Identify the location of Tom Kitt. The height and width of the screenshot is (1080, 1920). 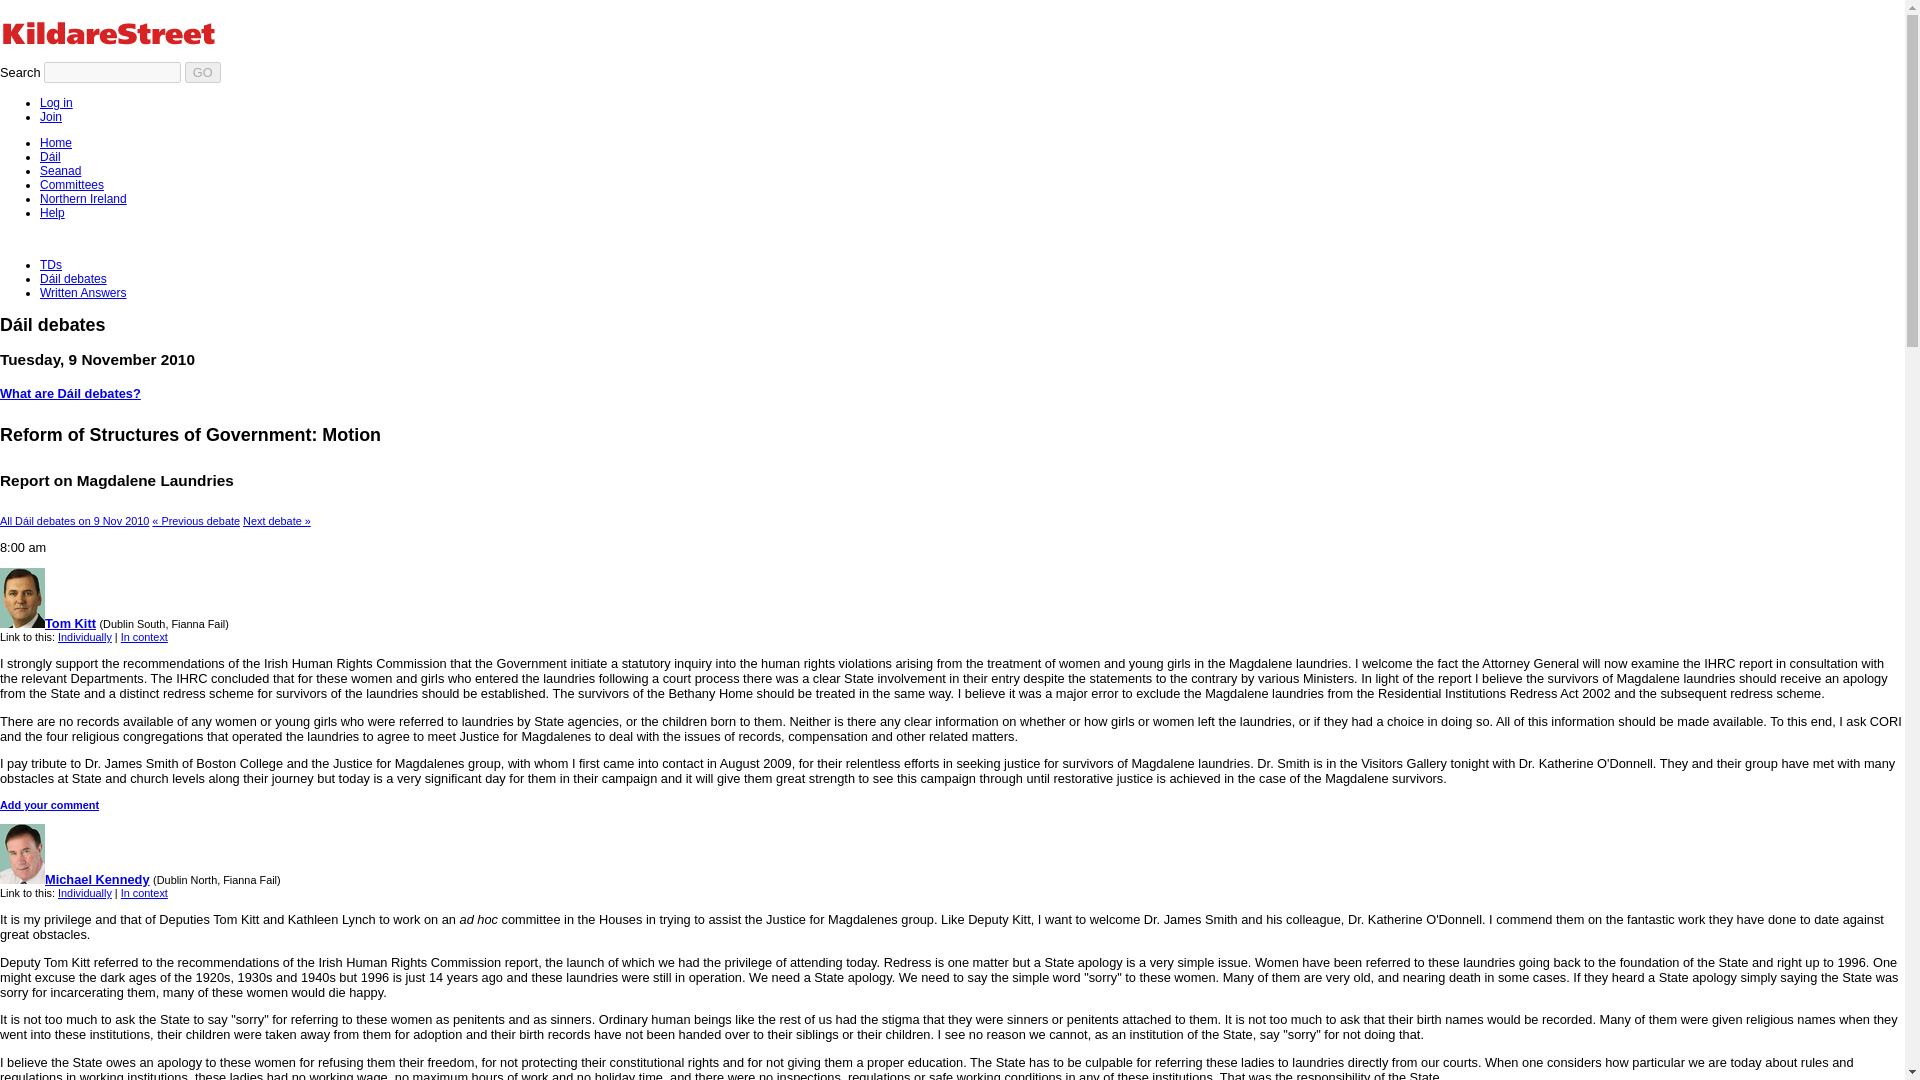
(48, 622).